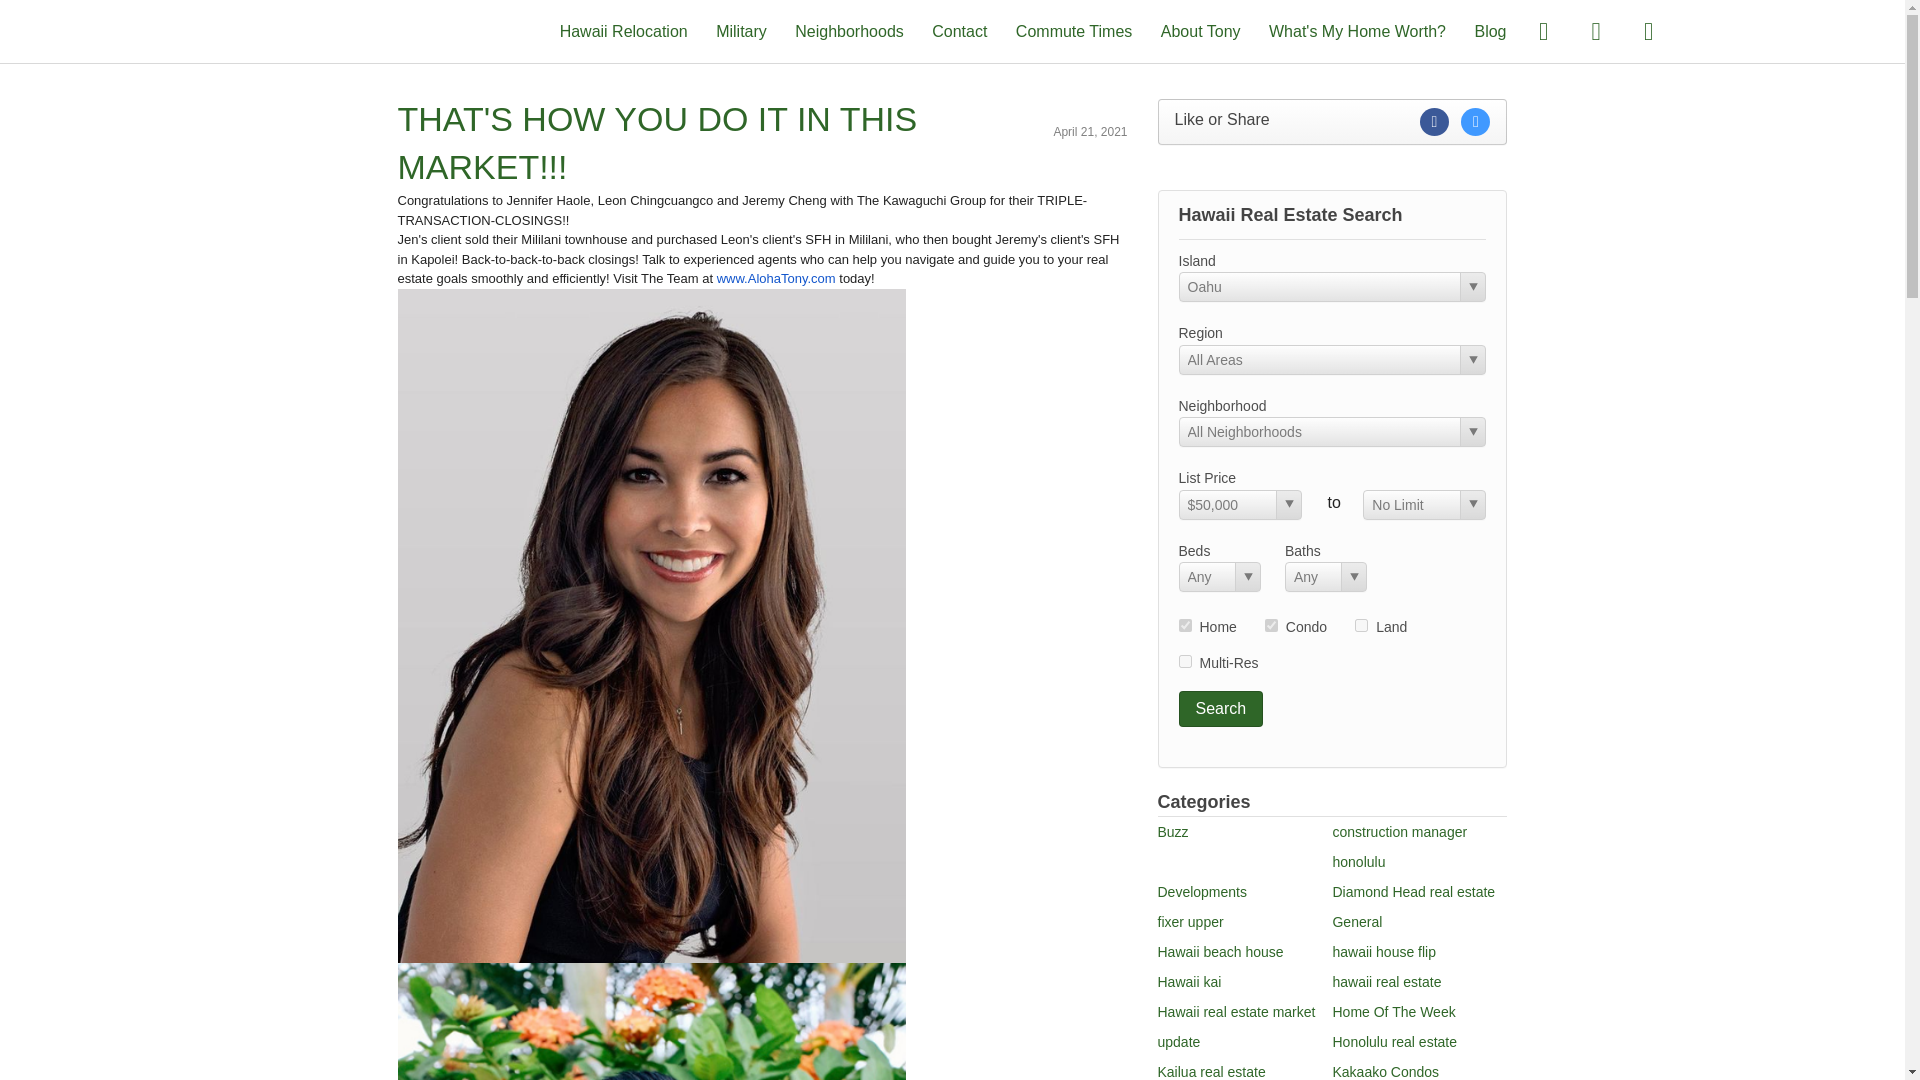 The image size is (1920, 1080). I want to click on Hawaii real estate market update, so click(1236, 1026).